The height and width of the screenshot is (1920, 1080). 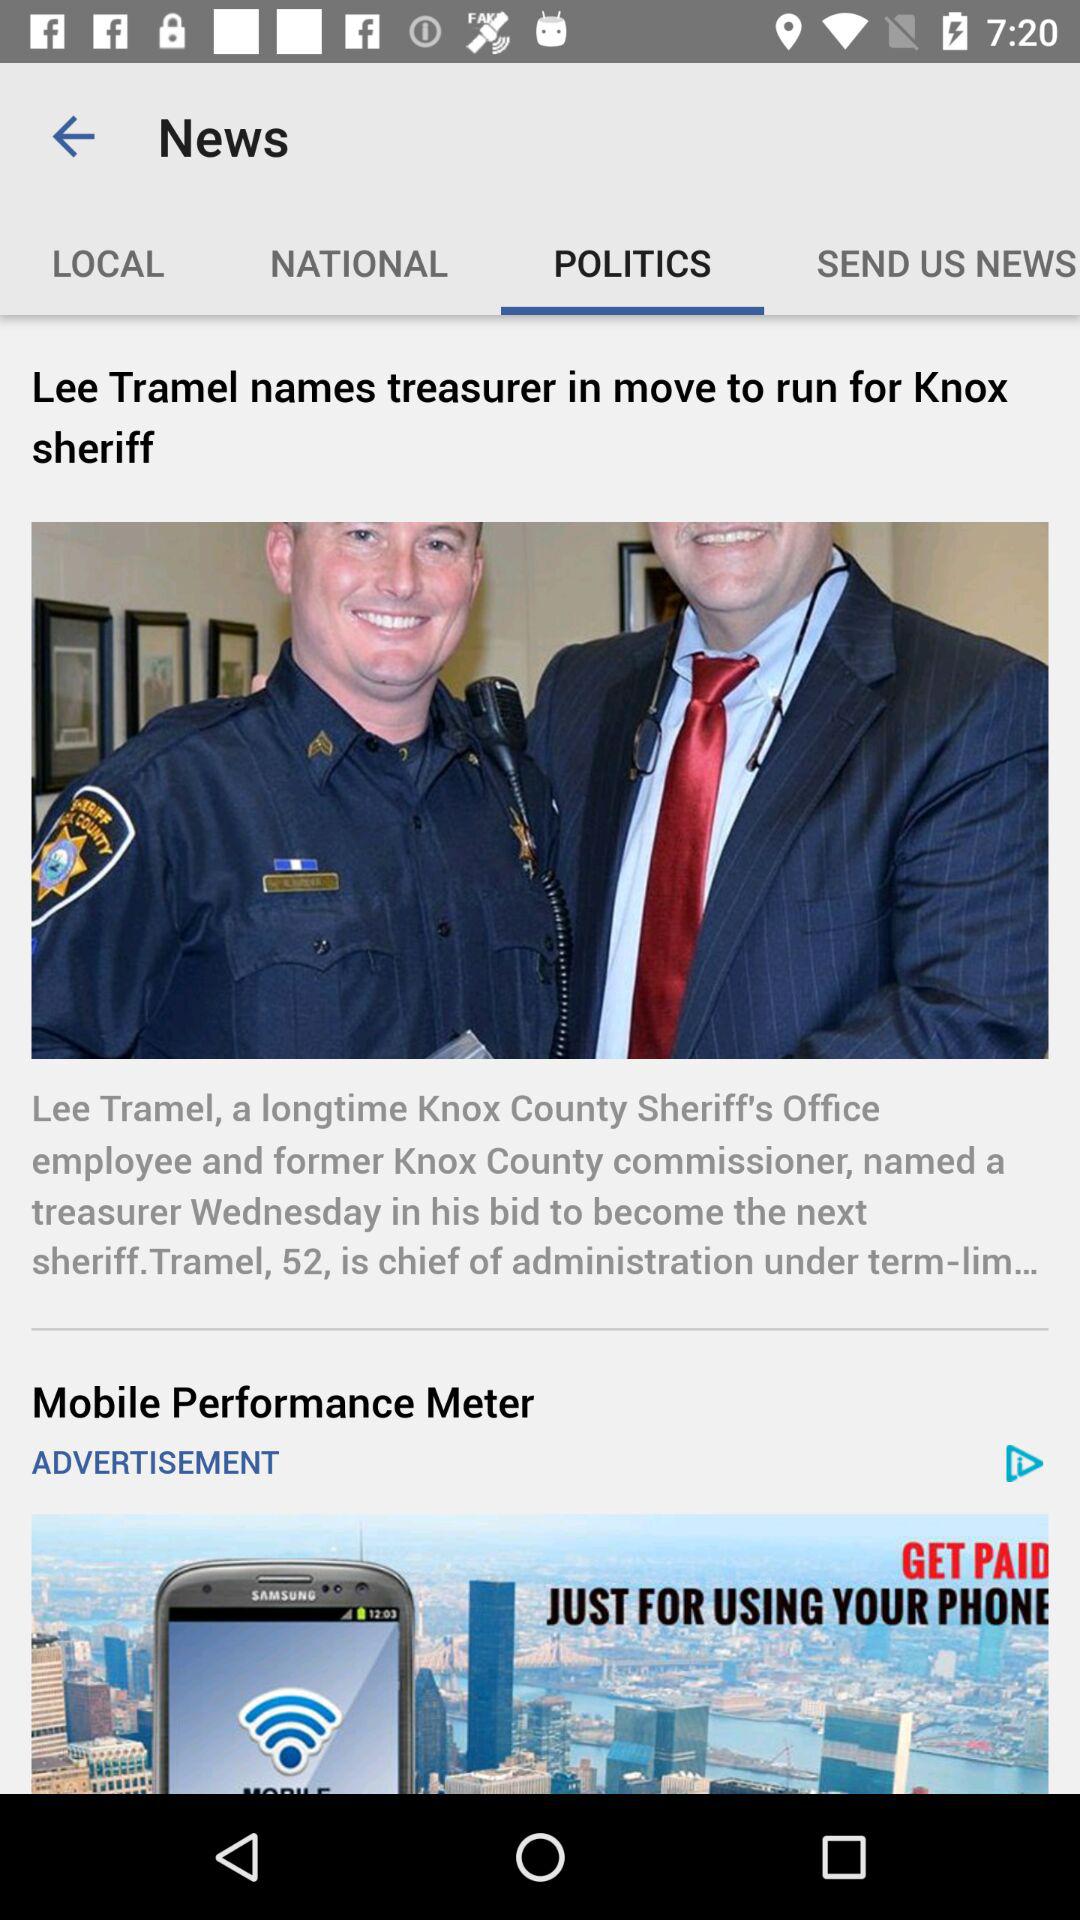 I want to click on open advertisement, so click(x=540, y=1654).